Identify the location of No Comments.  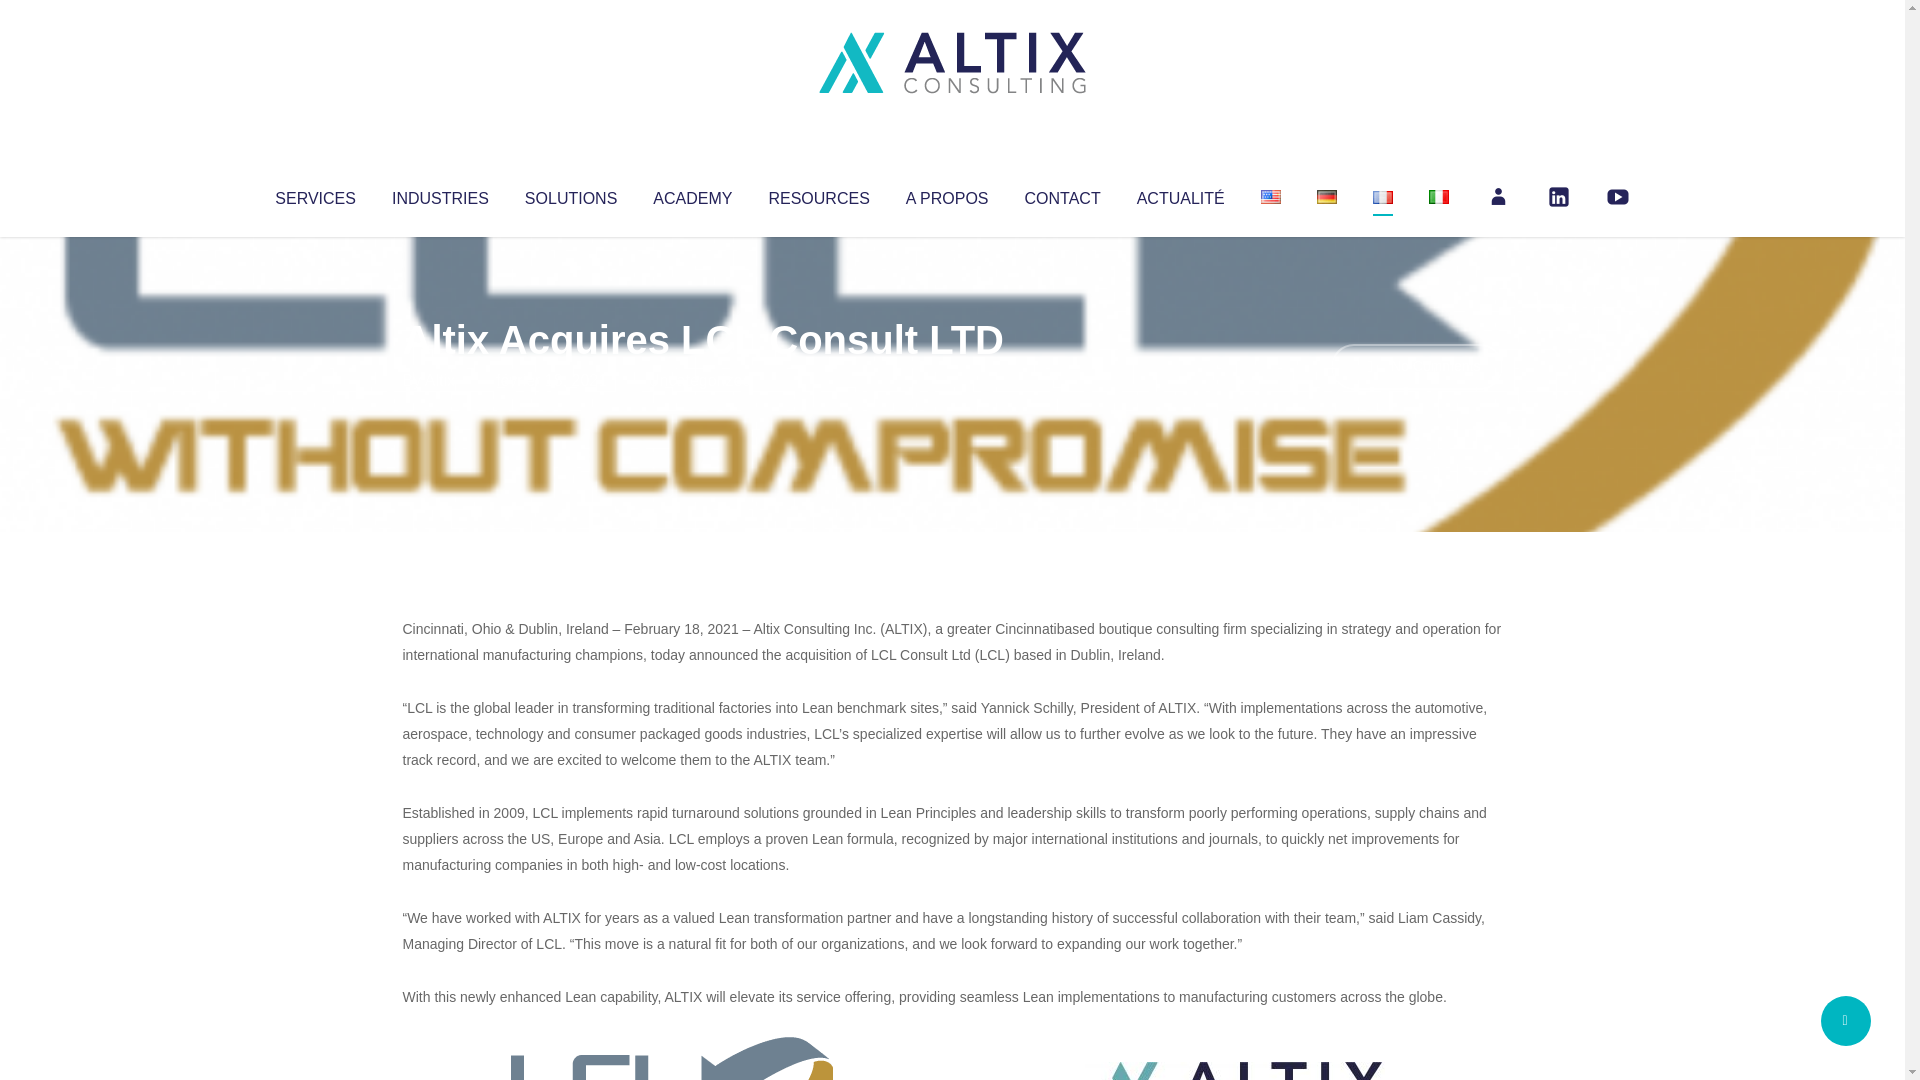
(1416, 366).